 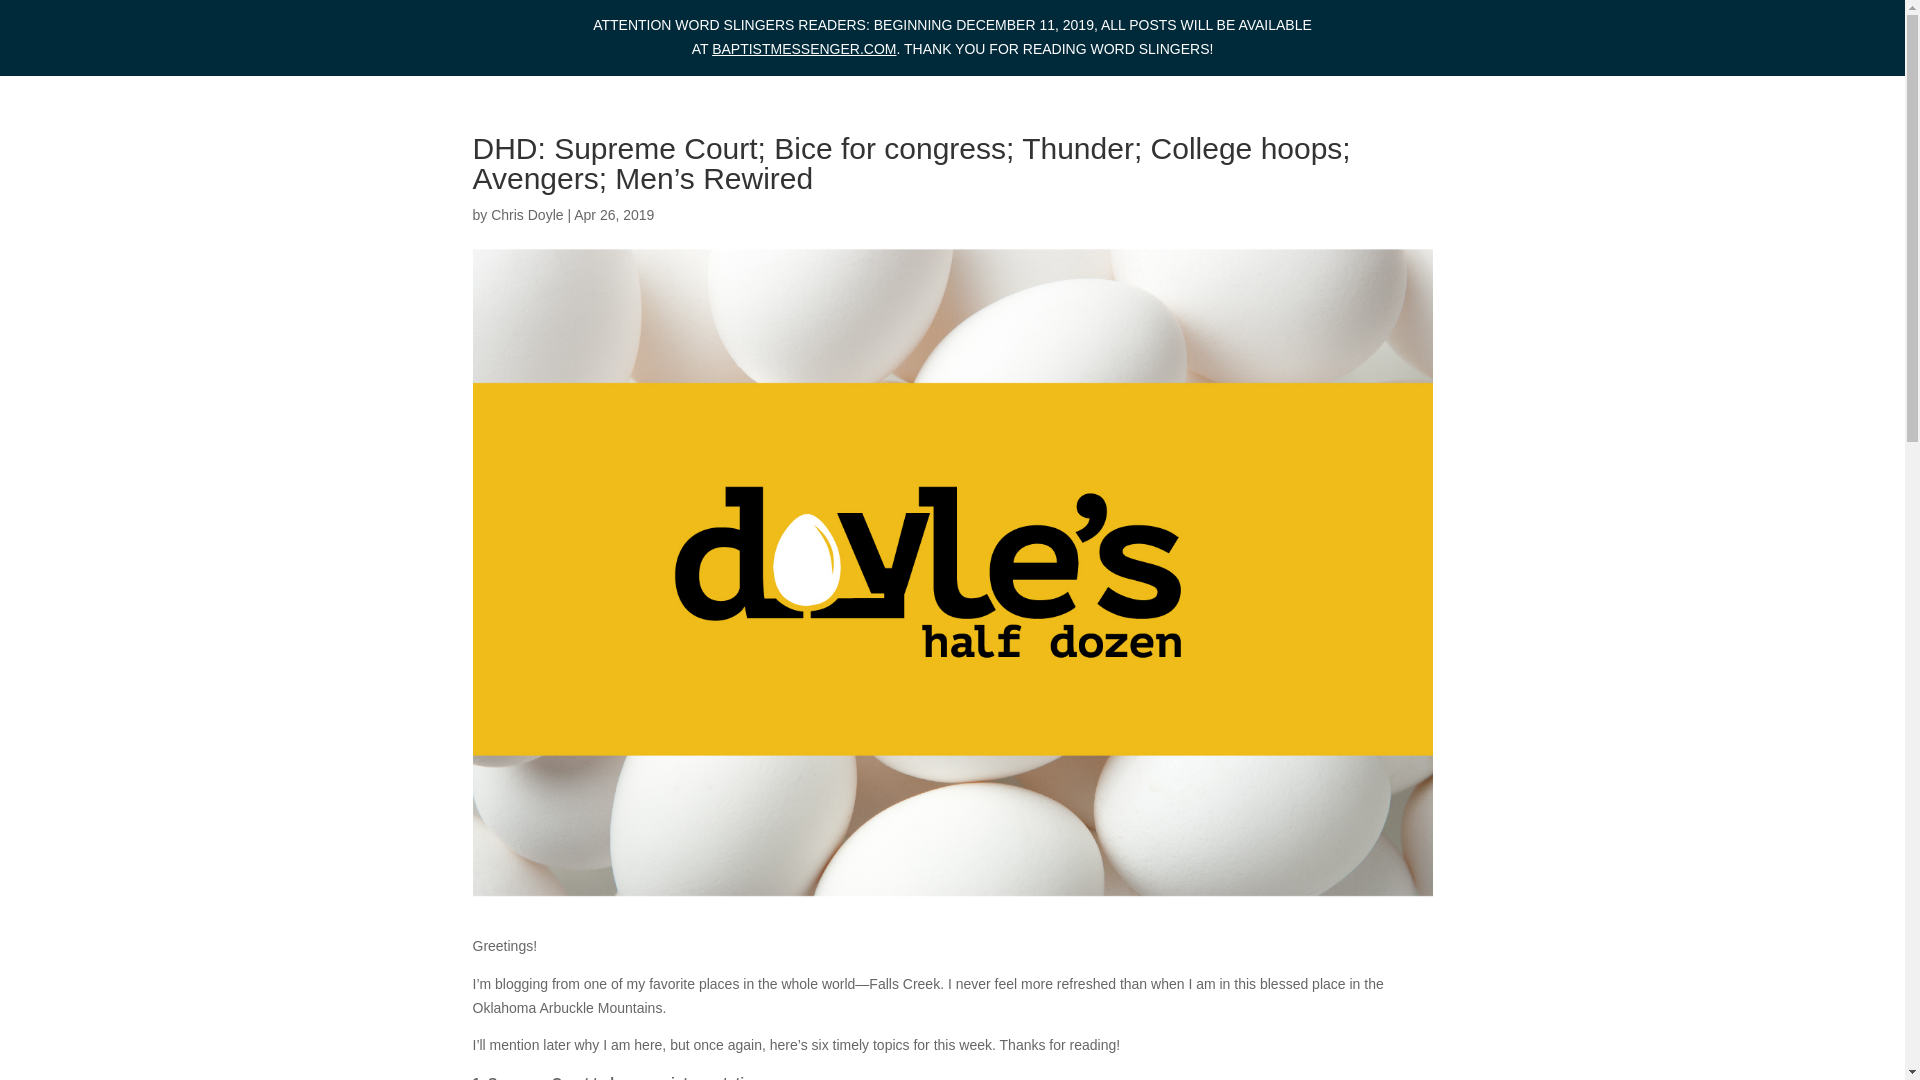 I want to click on BAPTISTMESSENGER.COM, so click(x=804, y=49).